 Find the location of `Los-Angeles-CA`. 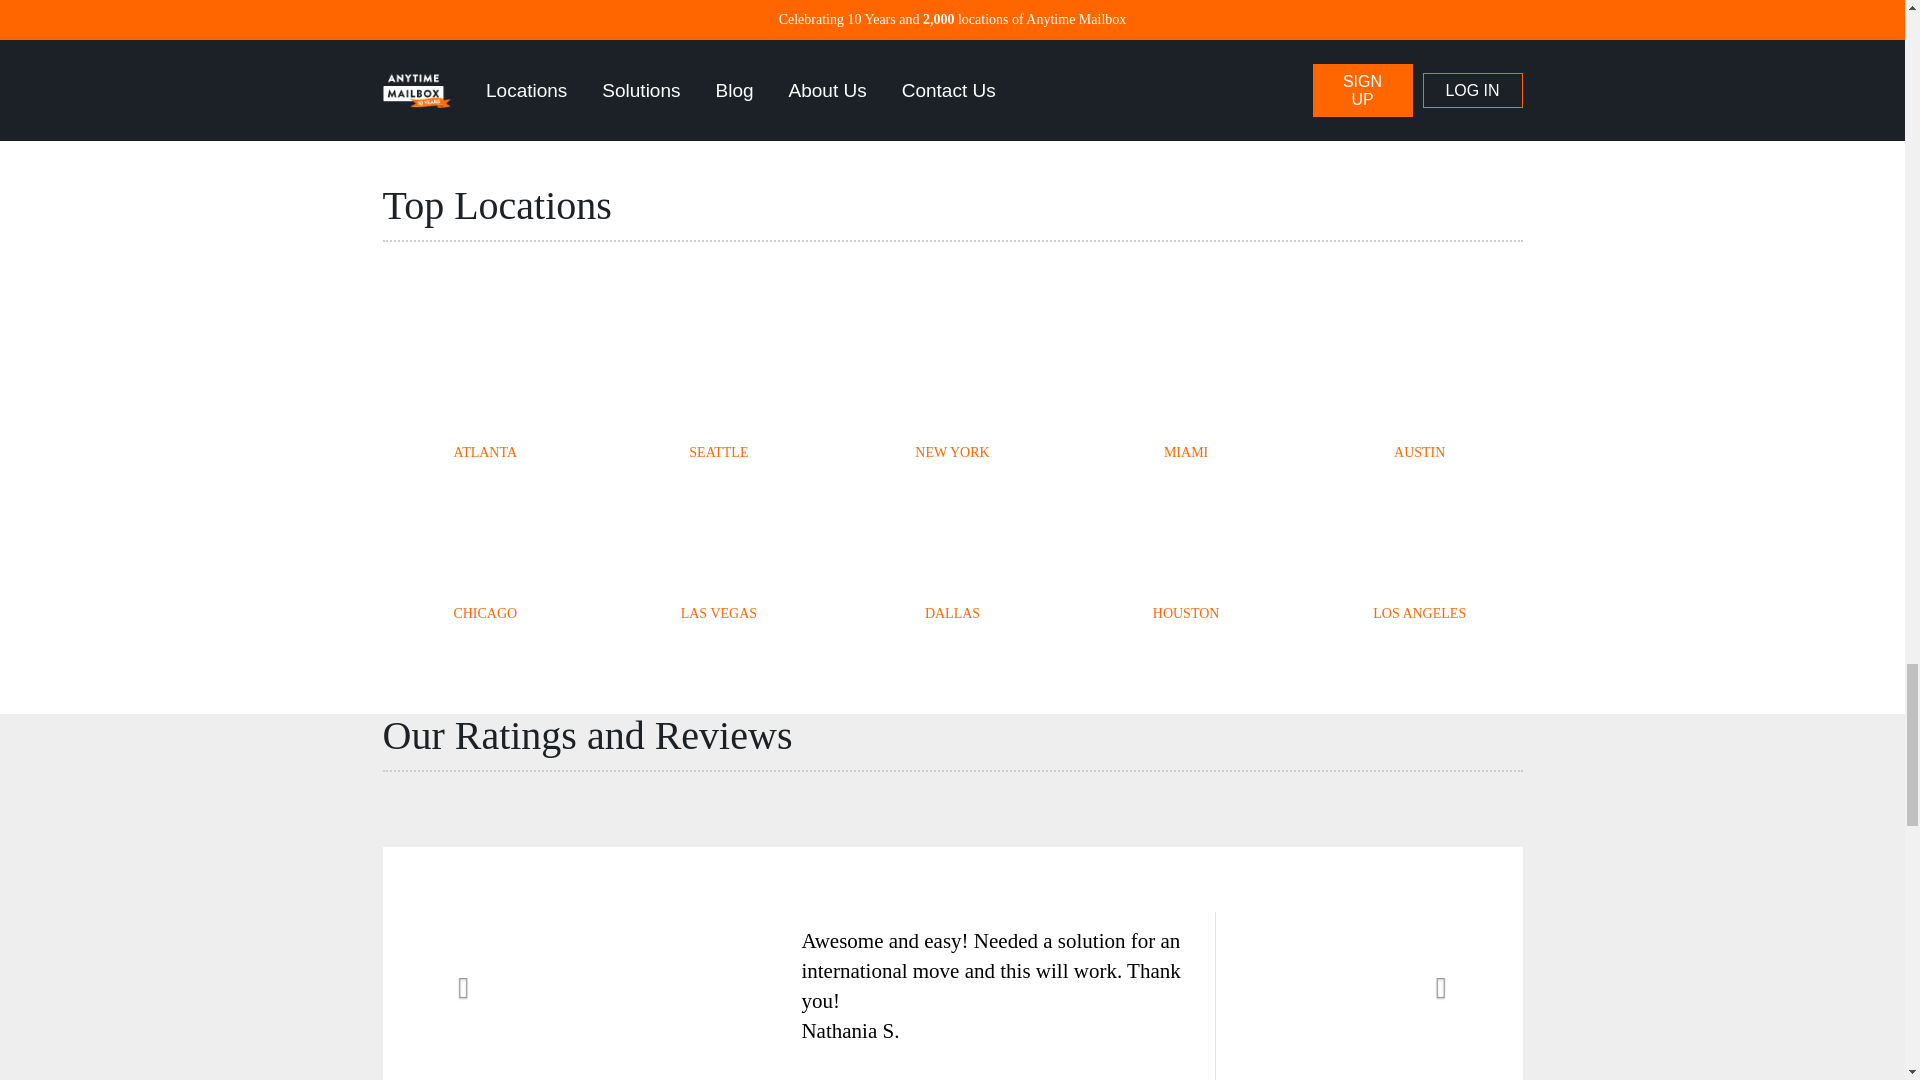

Los-Angeles-CA is located at coordinates (1420, 546).